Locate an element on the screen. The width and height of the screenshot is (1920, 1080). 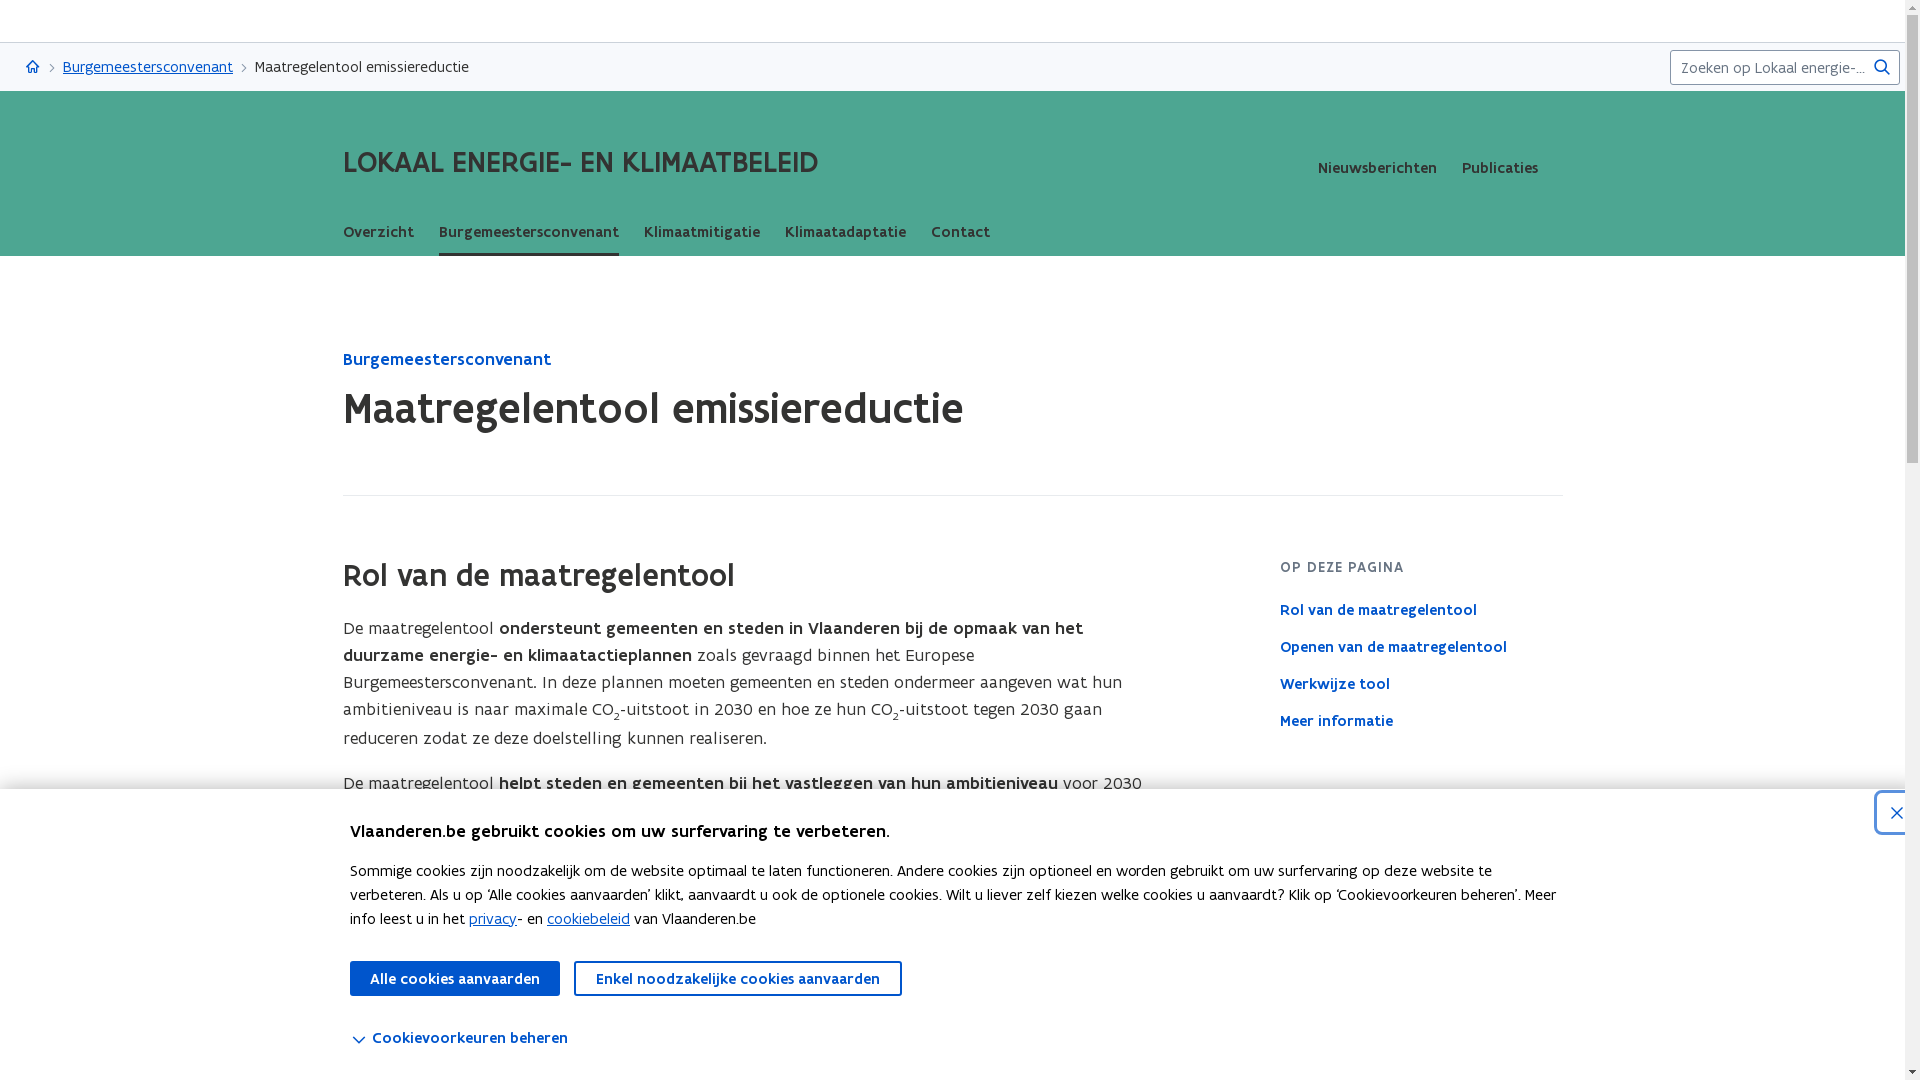
Burgemeestersconvenant is located at coordinates (148, 67).